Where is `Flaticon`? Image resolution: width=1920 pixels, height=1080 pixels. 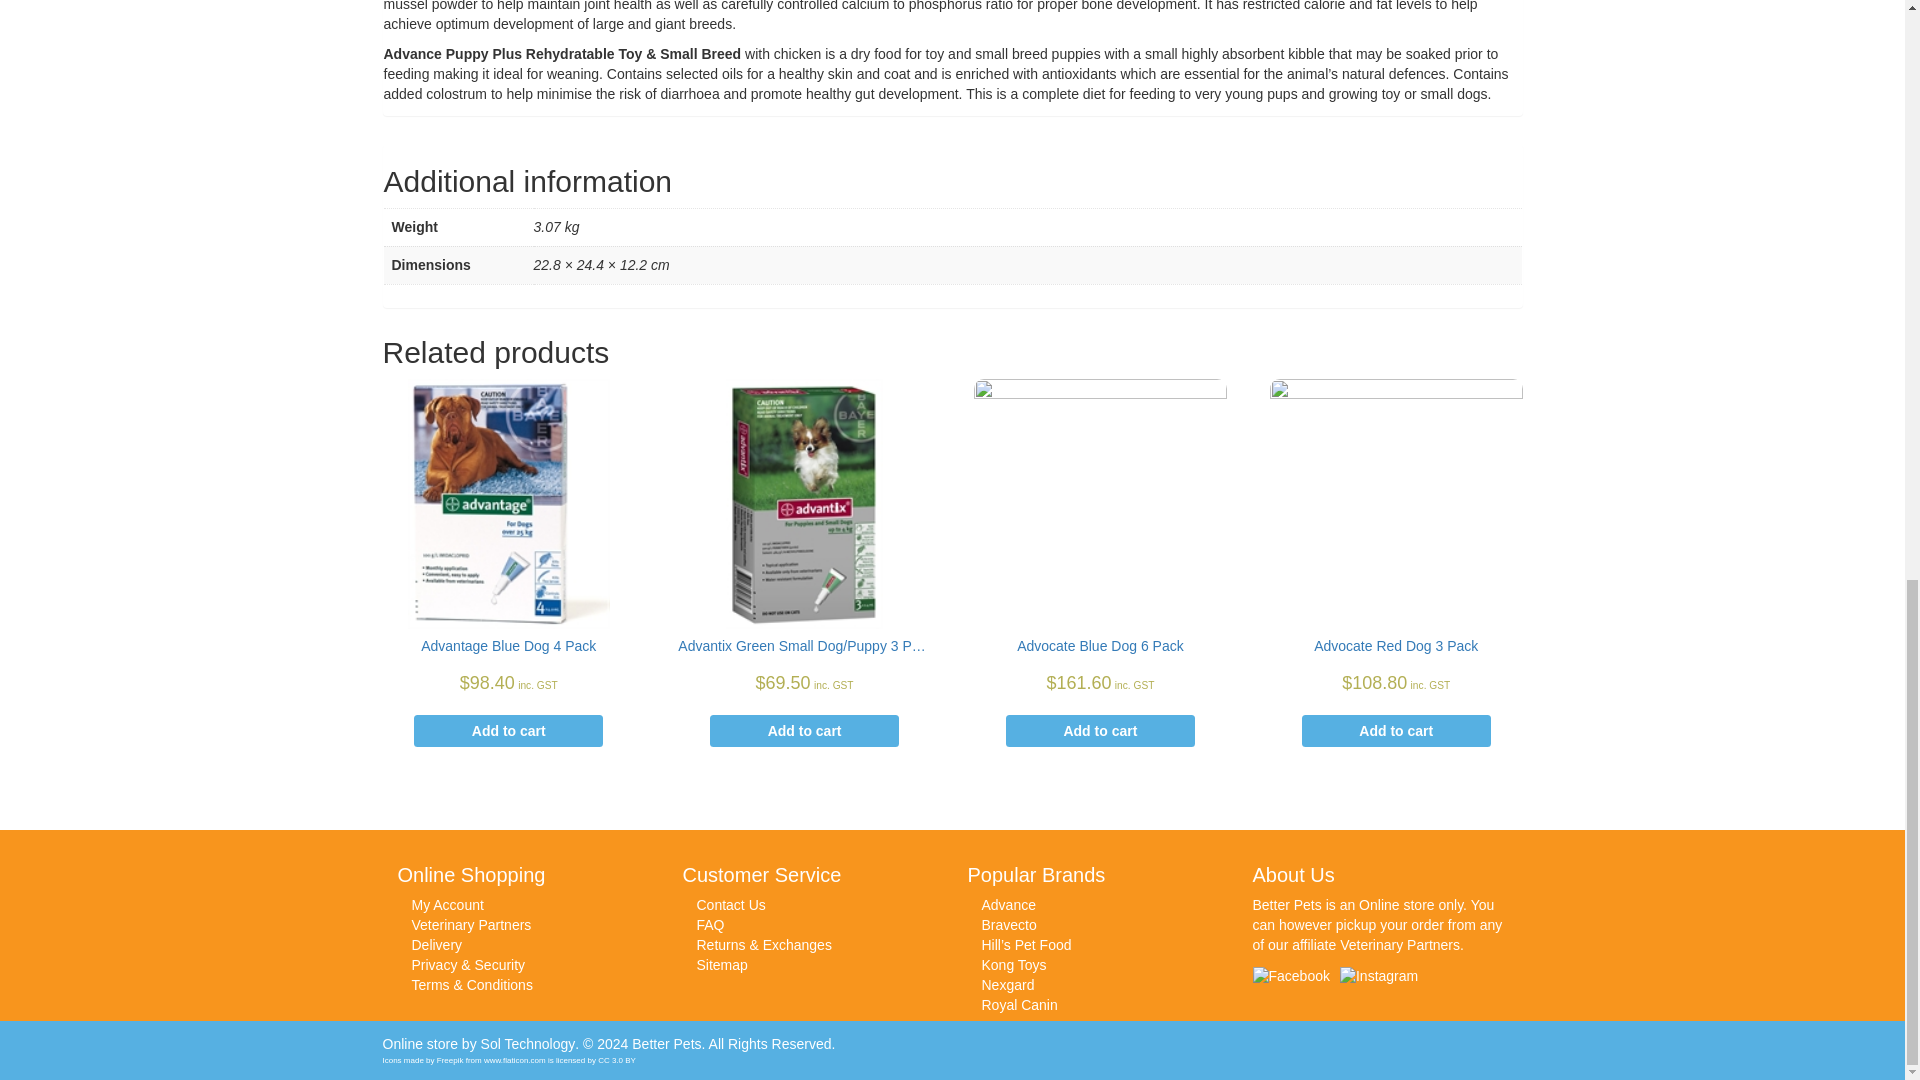 Flaticon is located at coordinates (514, 1060).